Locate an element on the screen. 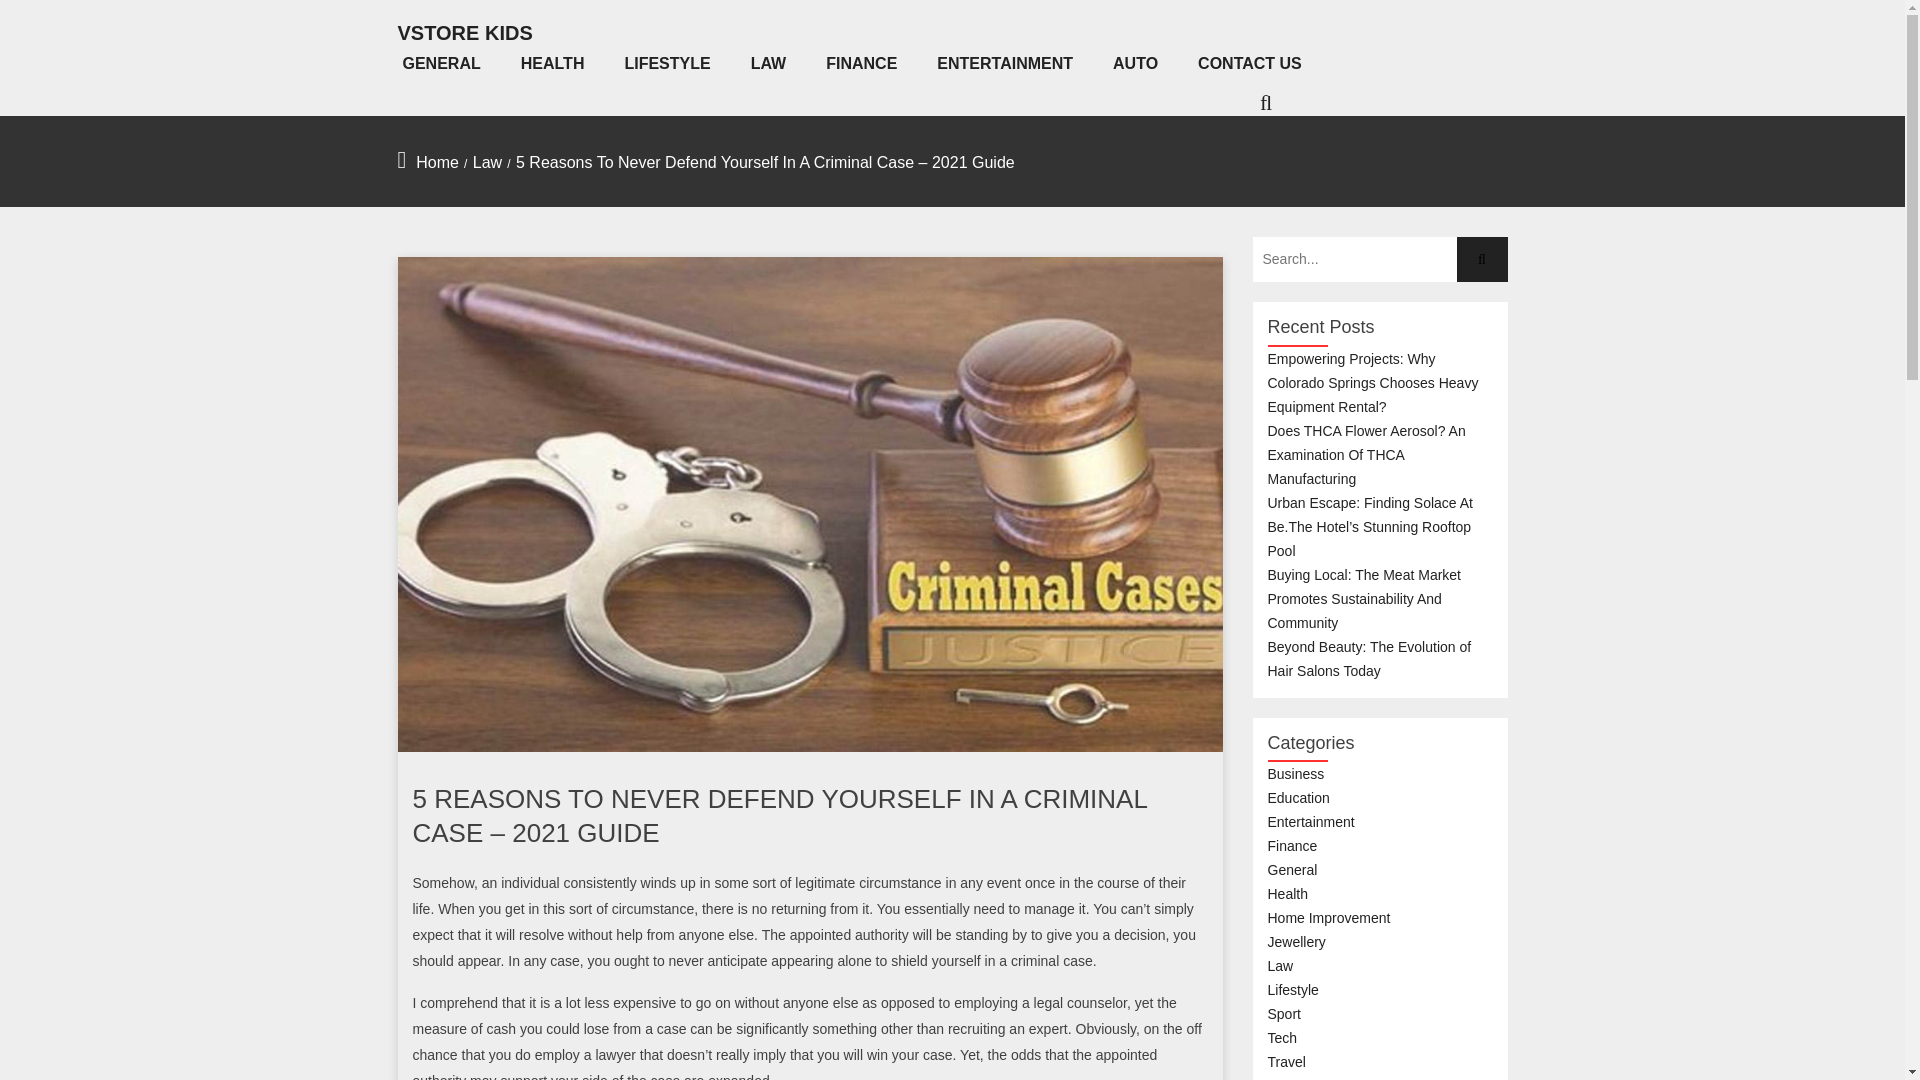 Image resolution: width=1920 pixels, height=1080 pixels. HEALTH is located at coordinates (552, 63).